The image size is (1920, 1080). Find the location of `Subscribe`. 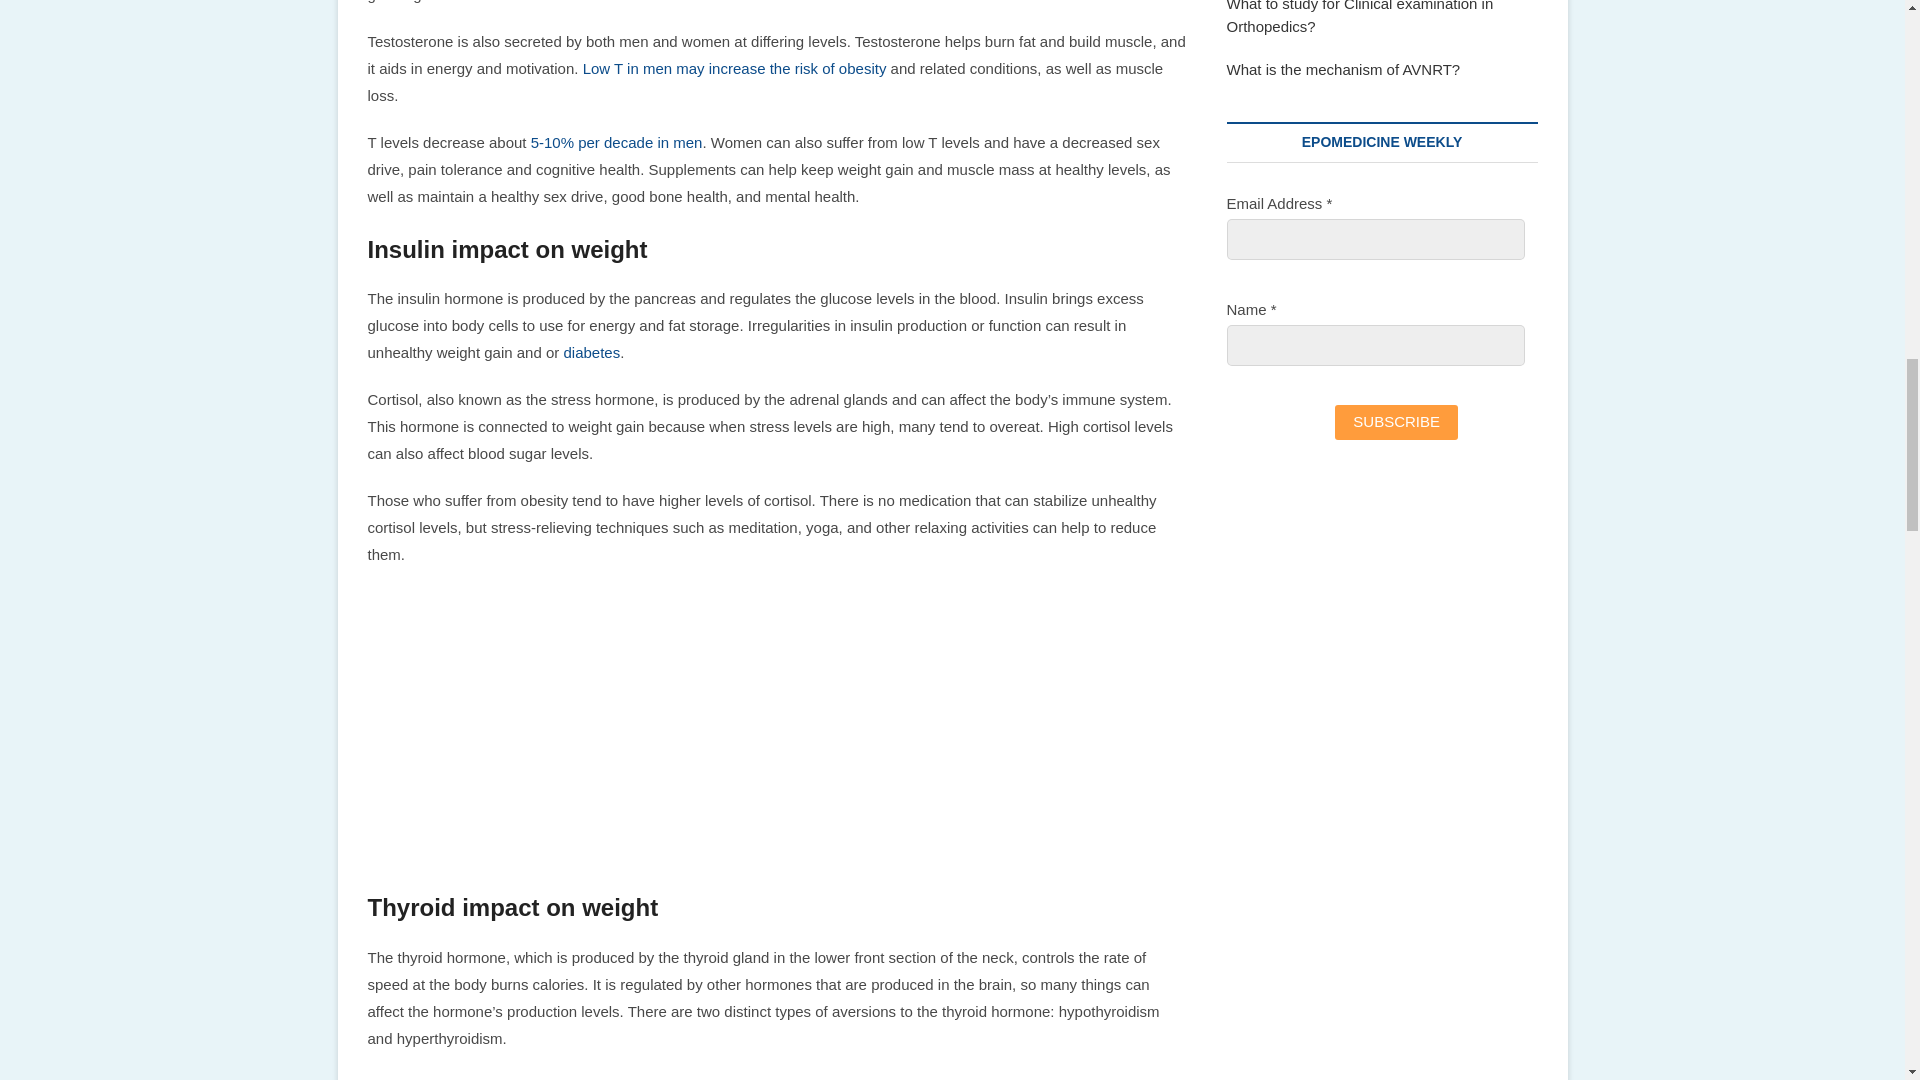

Subscribe is located at coordinates (1396, 422).